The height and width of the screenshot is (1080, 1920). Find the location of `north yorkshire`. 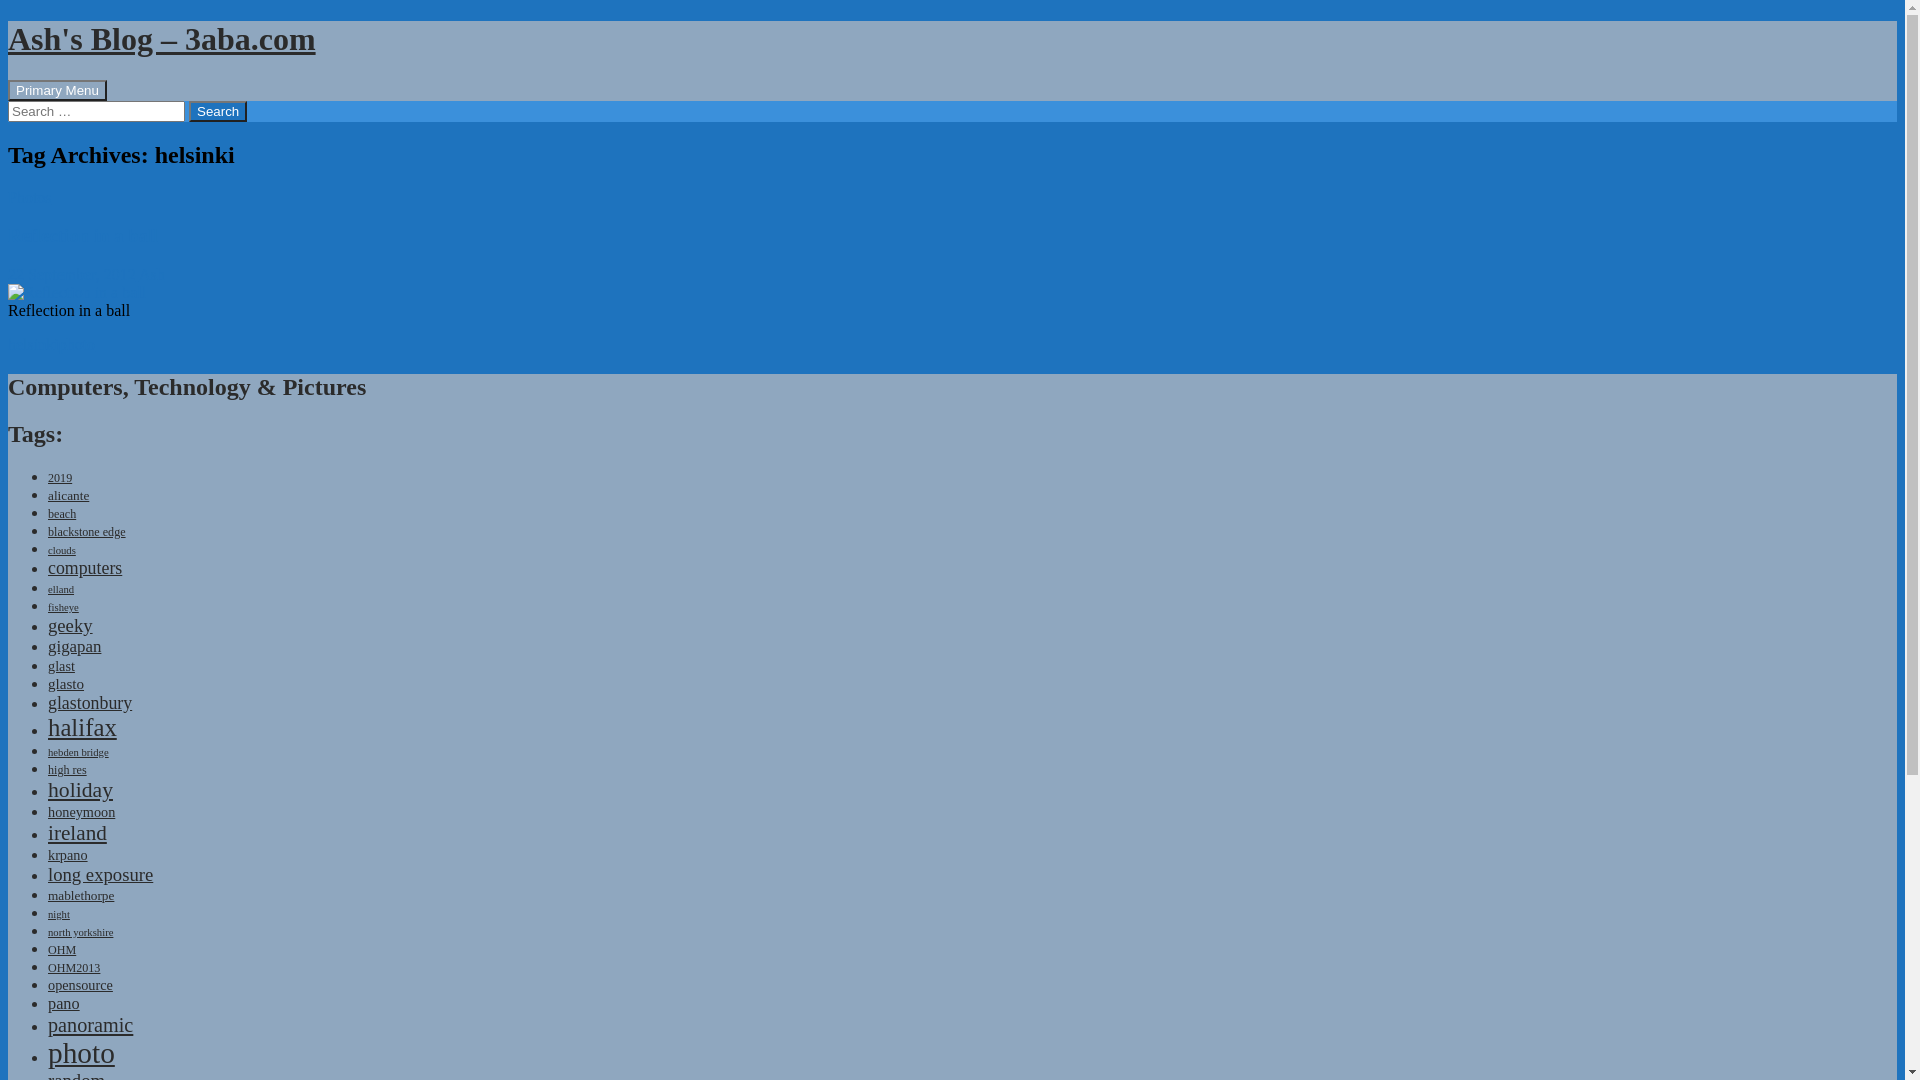

north yorkshire is located at coordinates (80, 932).